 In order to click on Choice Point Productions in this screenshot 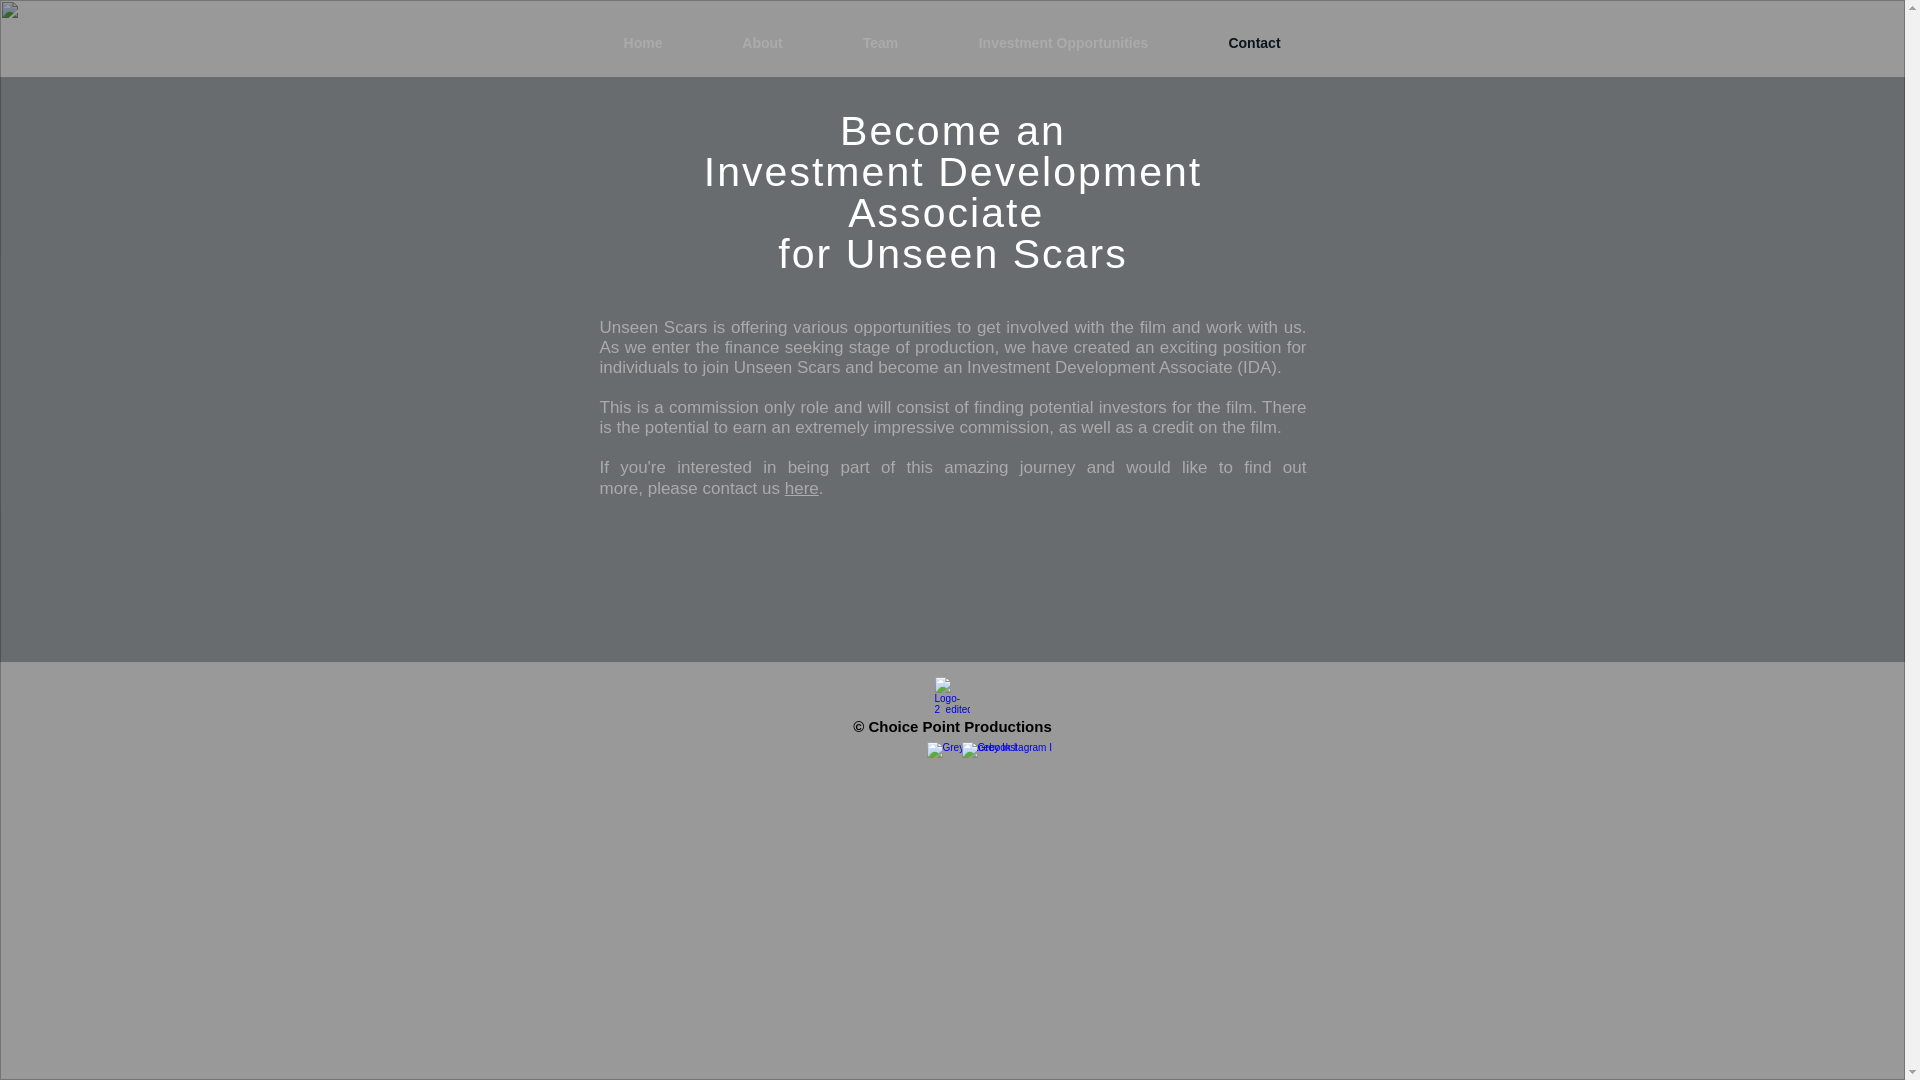, I will do `click(958, 726)`.